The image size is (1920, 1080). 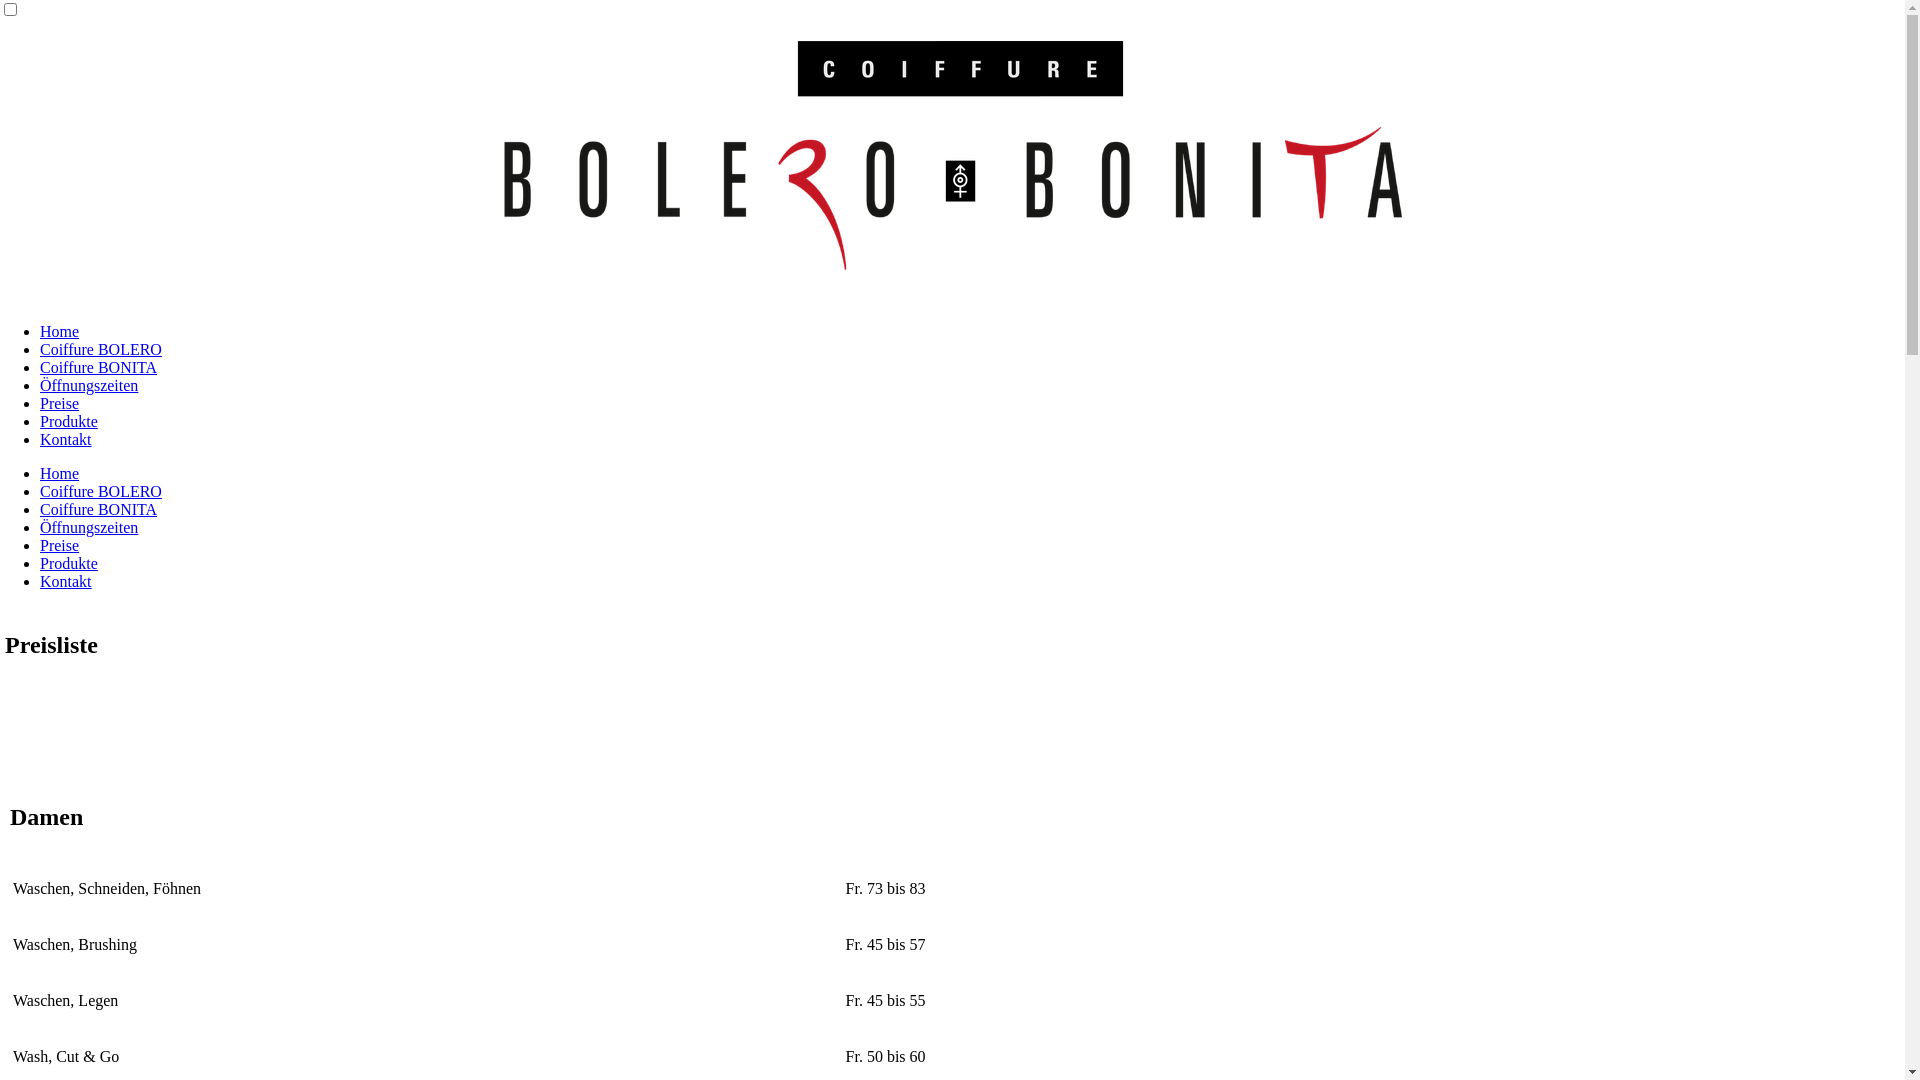 What do you see at coordinates (66, 440) in the screenshot?
I see `Kontakt` at bounding box center [66, 440].